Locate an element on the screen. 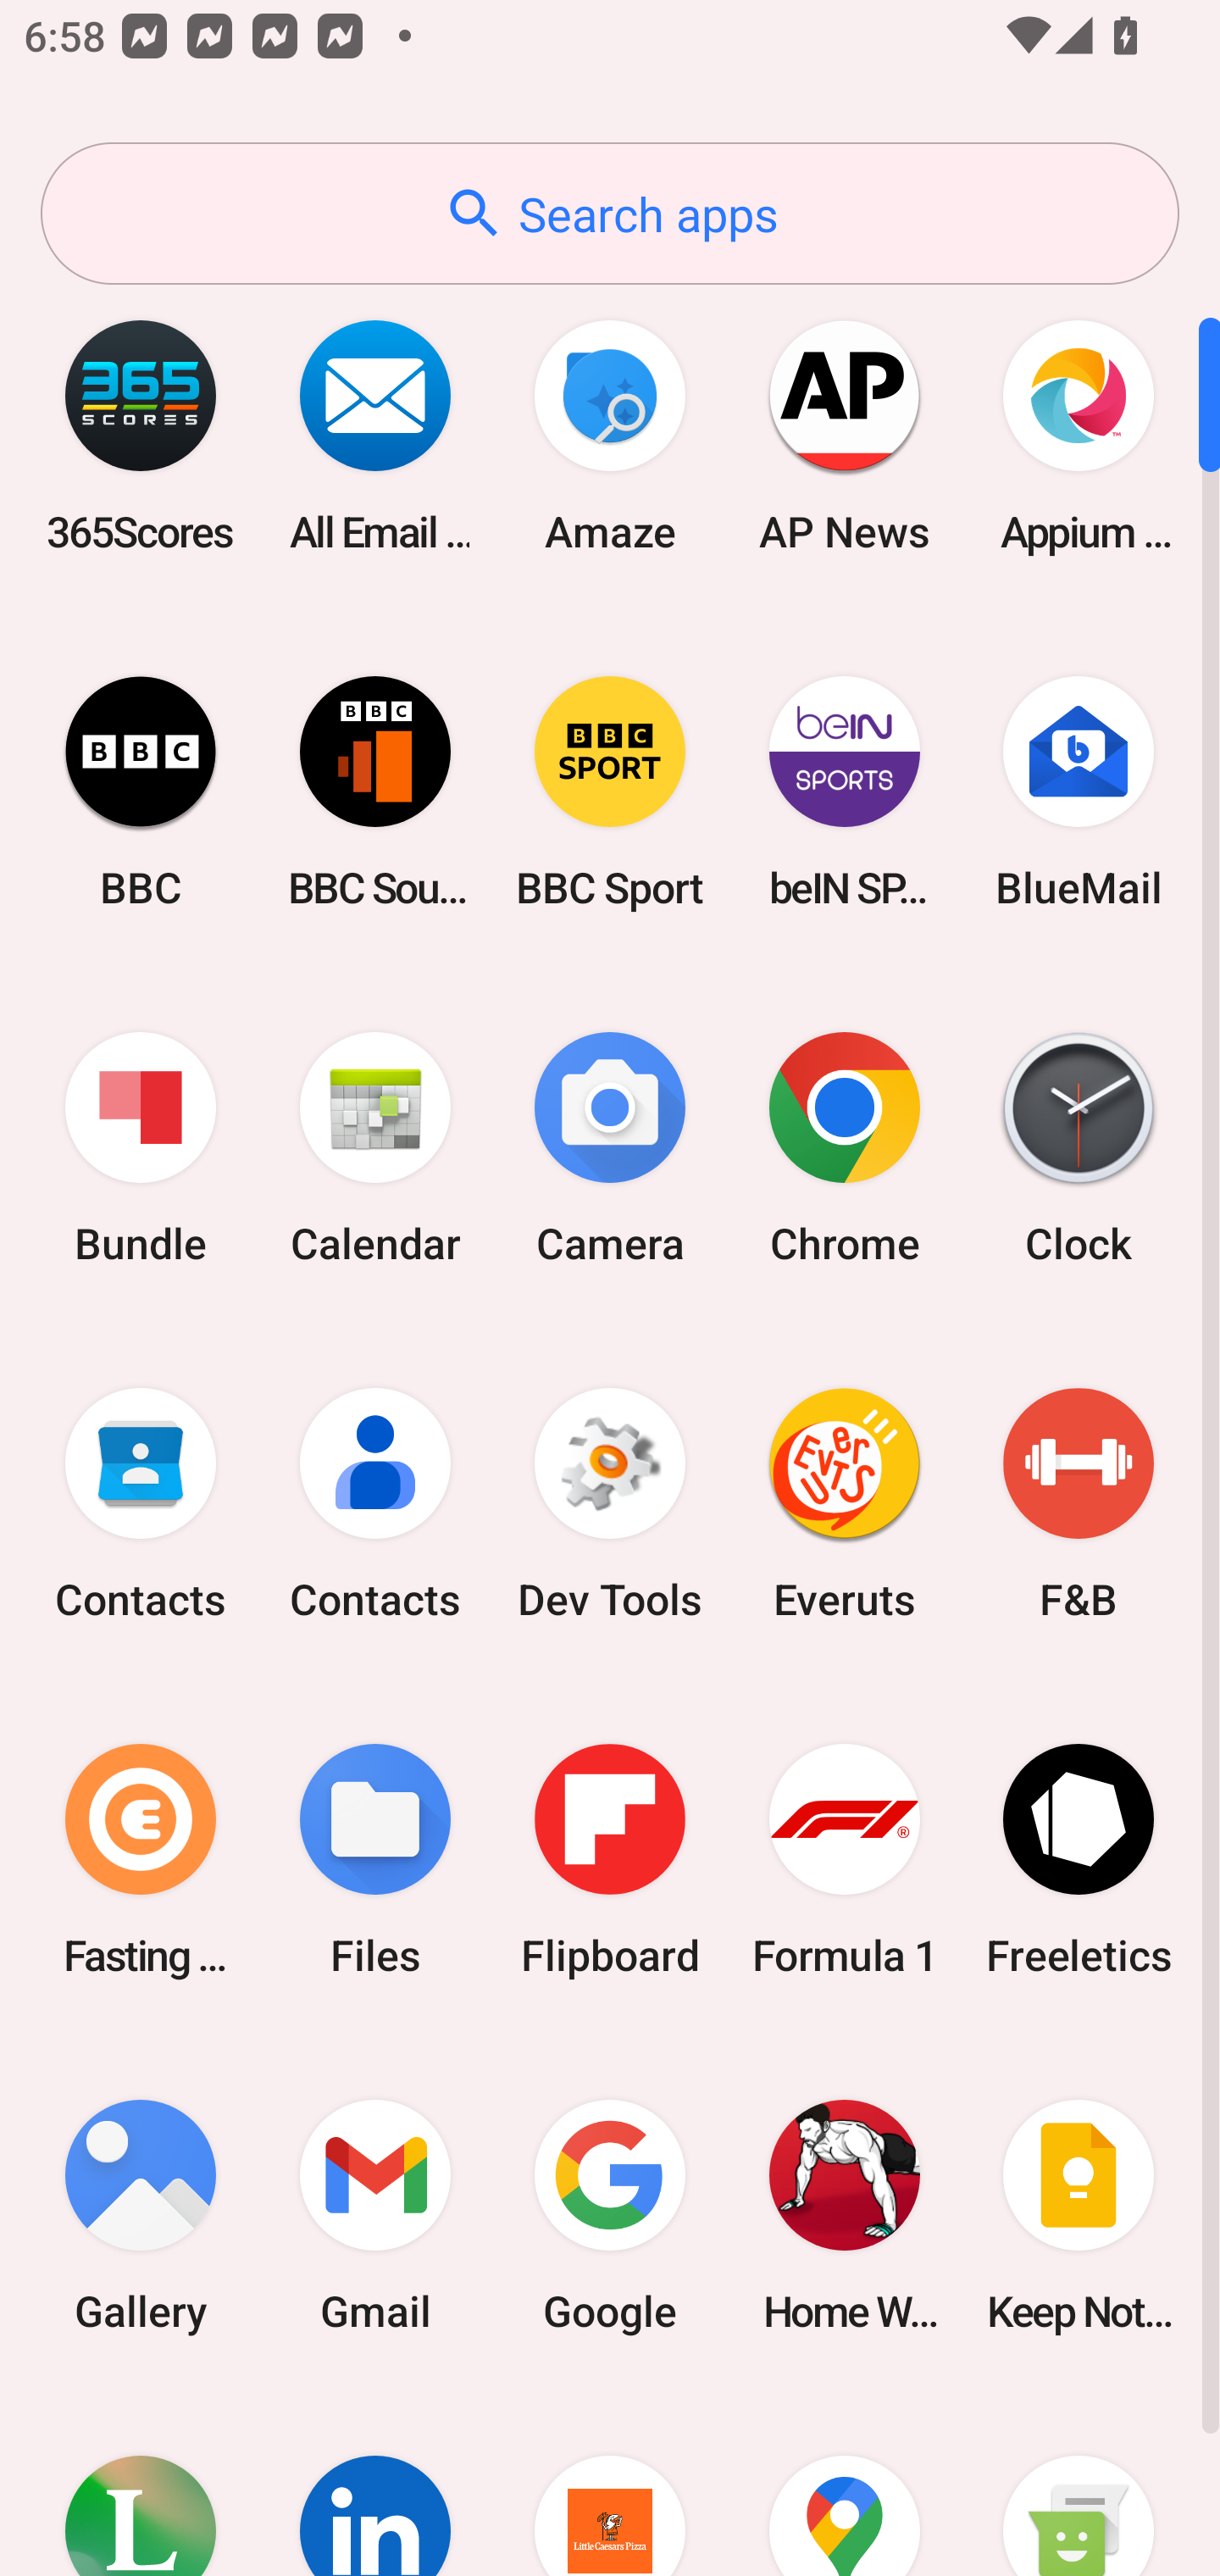 This screenshot has width=1220, height=2576. Dev Tools is located at coordinates (610, 1504).